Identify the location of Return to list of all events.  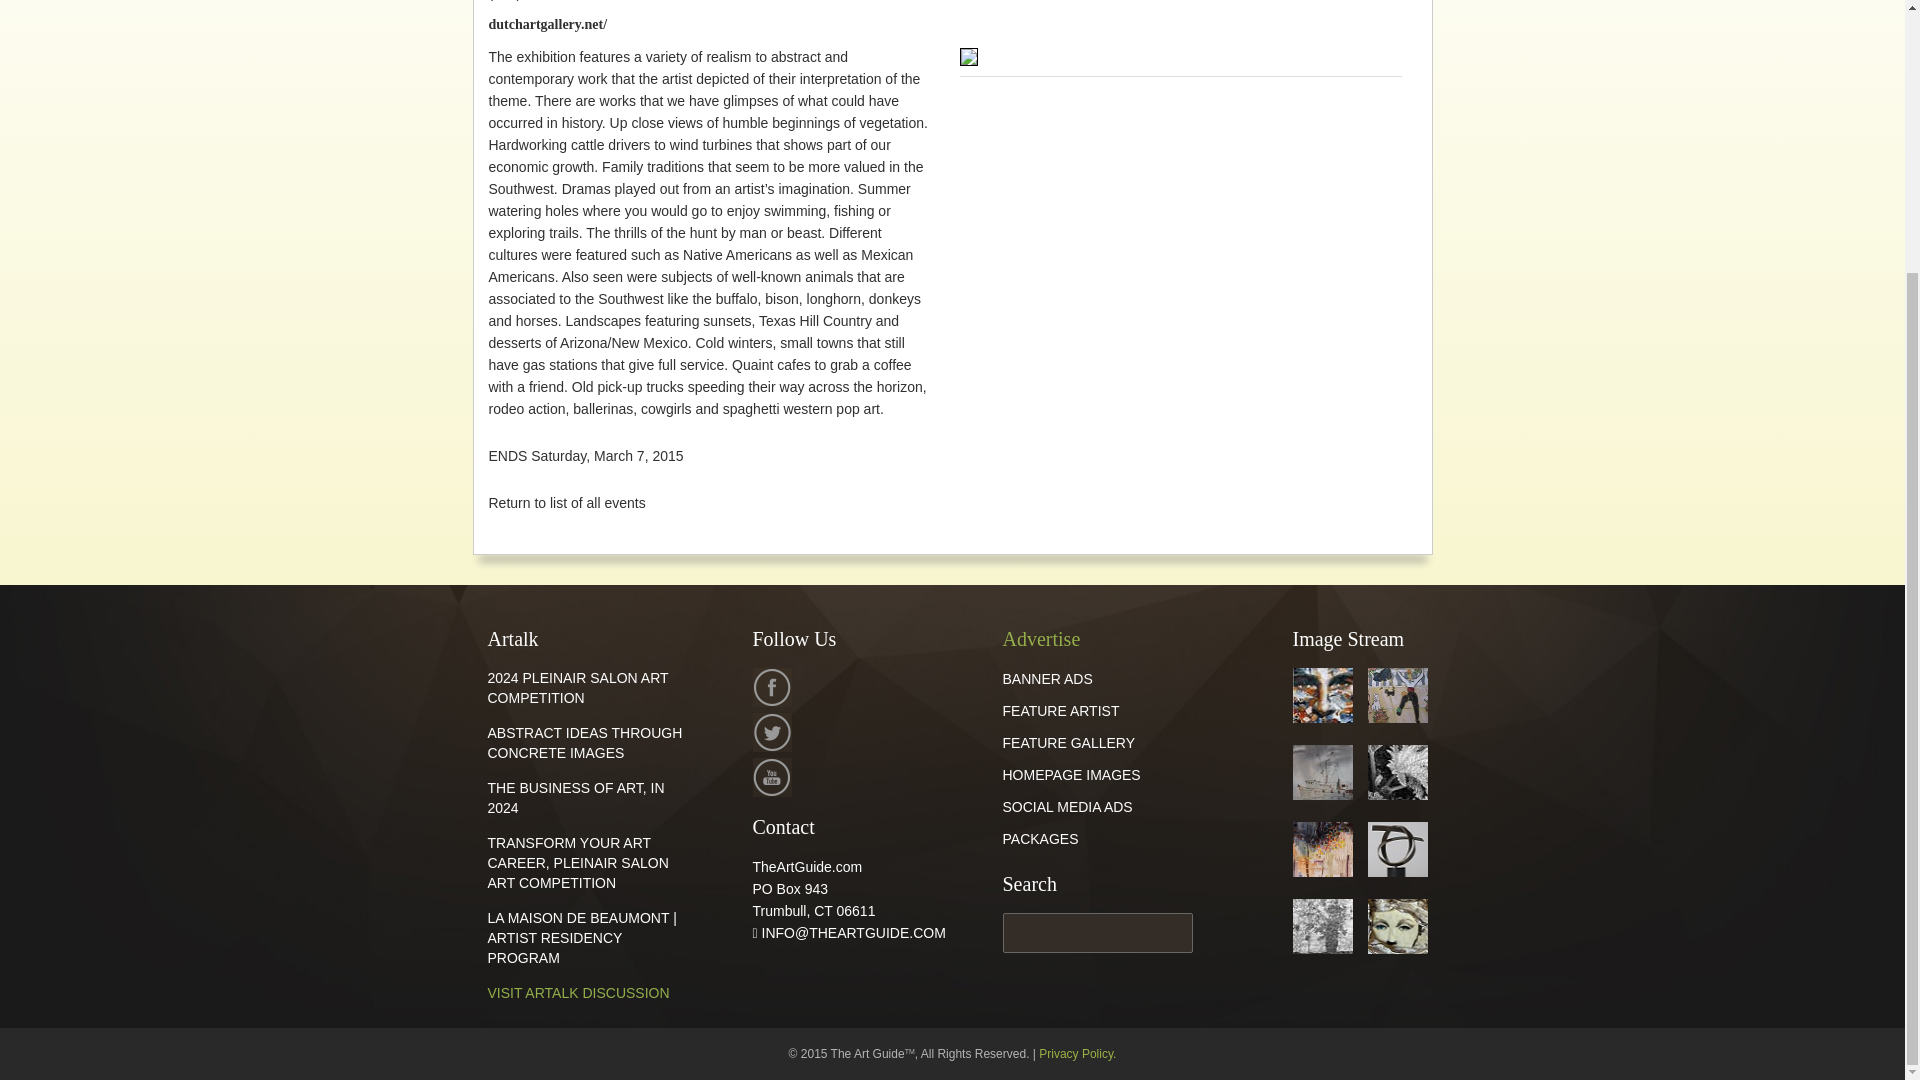
(566, 502).